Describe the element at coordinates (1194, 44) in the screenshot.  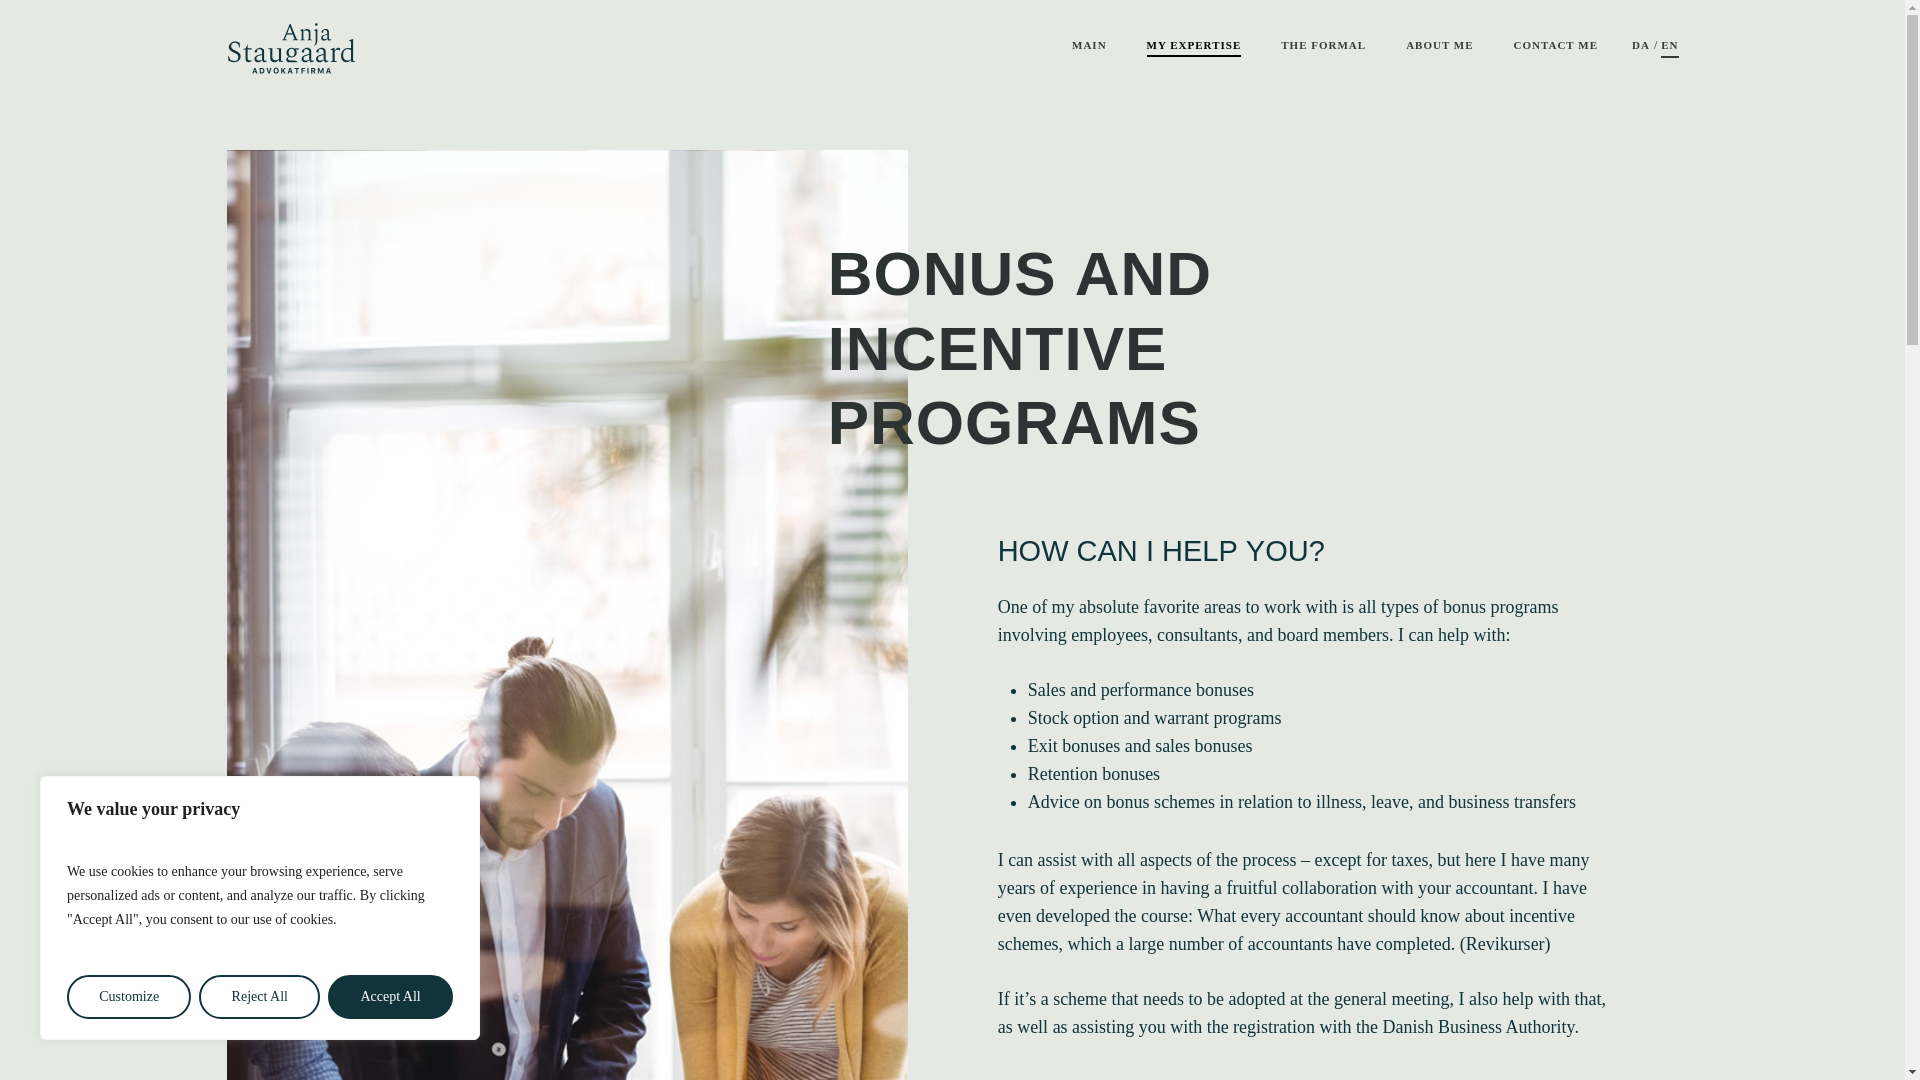
I see `MY EXPERTISE` at that location.